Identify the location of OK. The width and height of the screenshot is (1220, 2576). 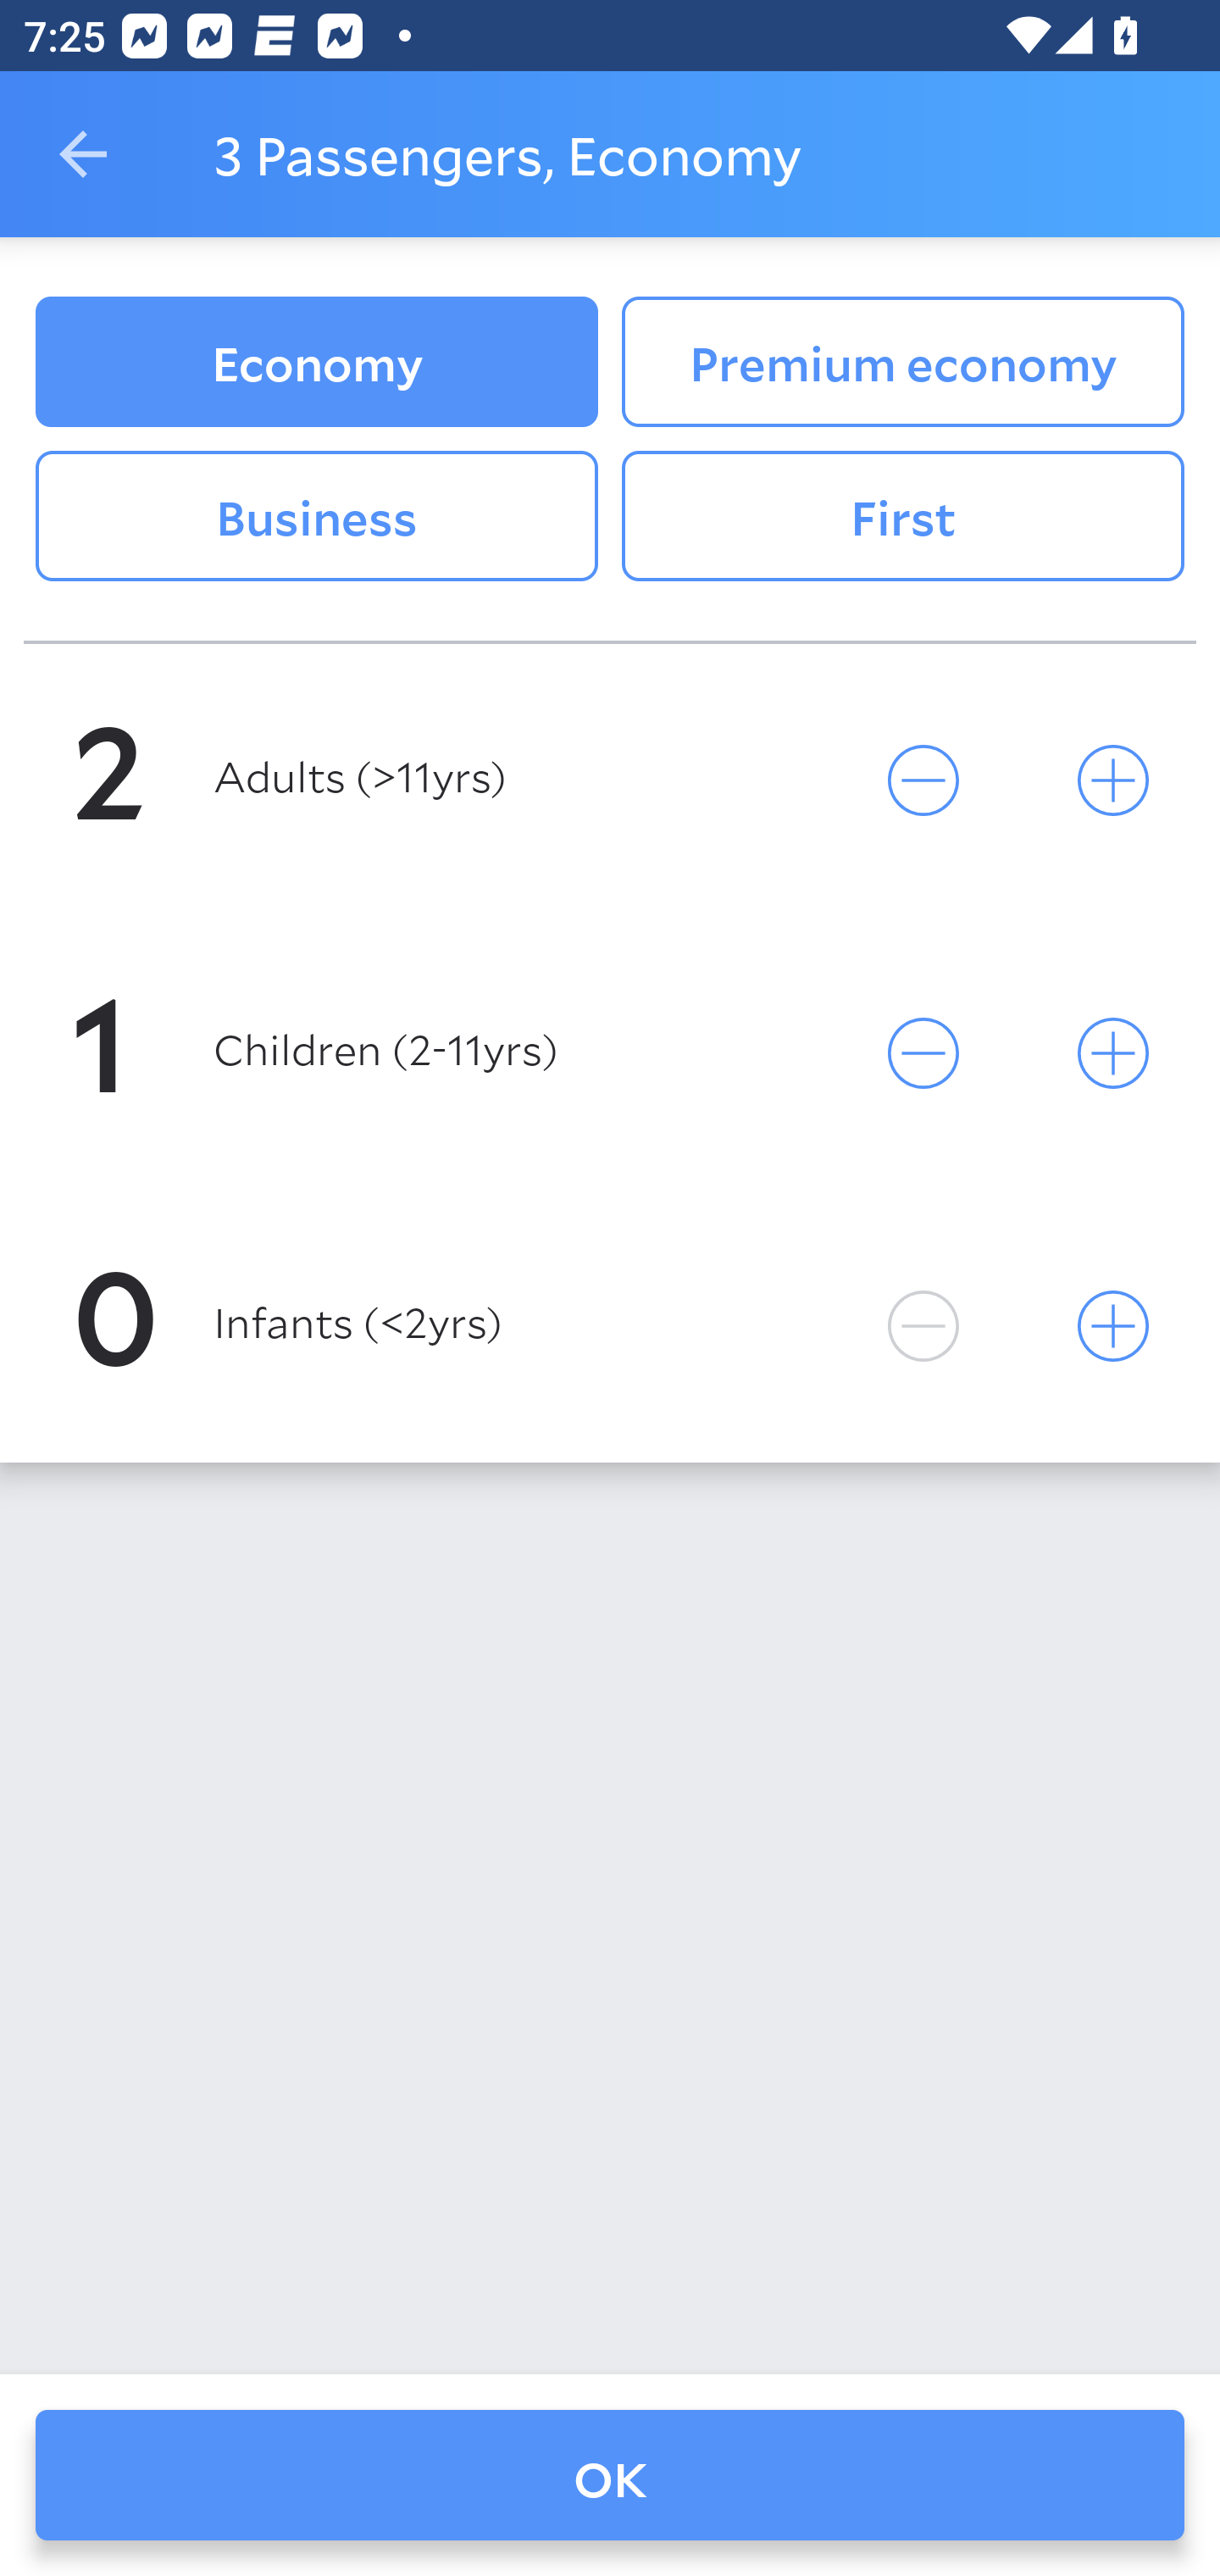
(610, 2475).